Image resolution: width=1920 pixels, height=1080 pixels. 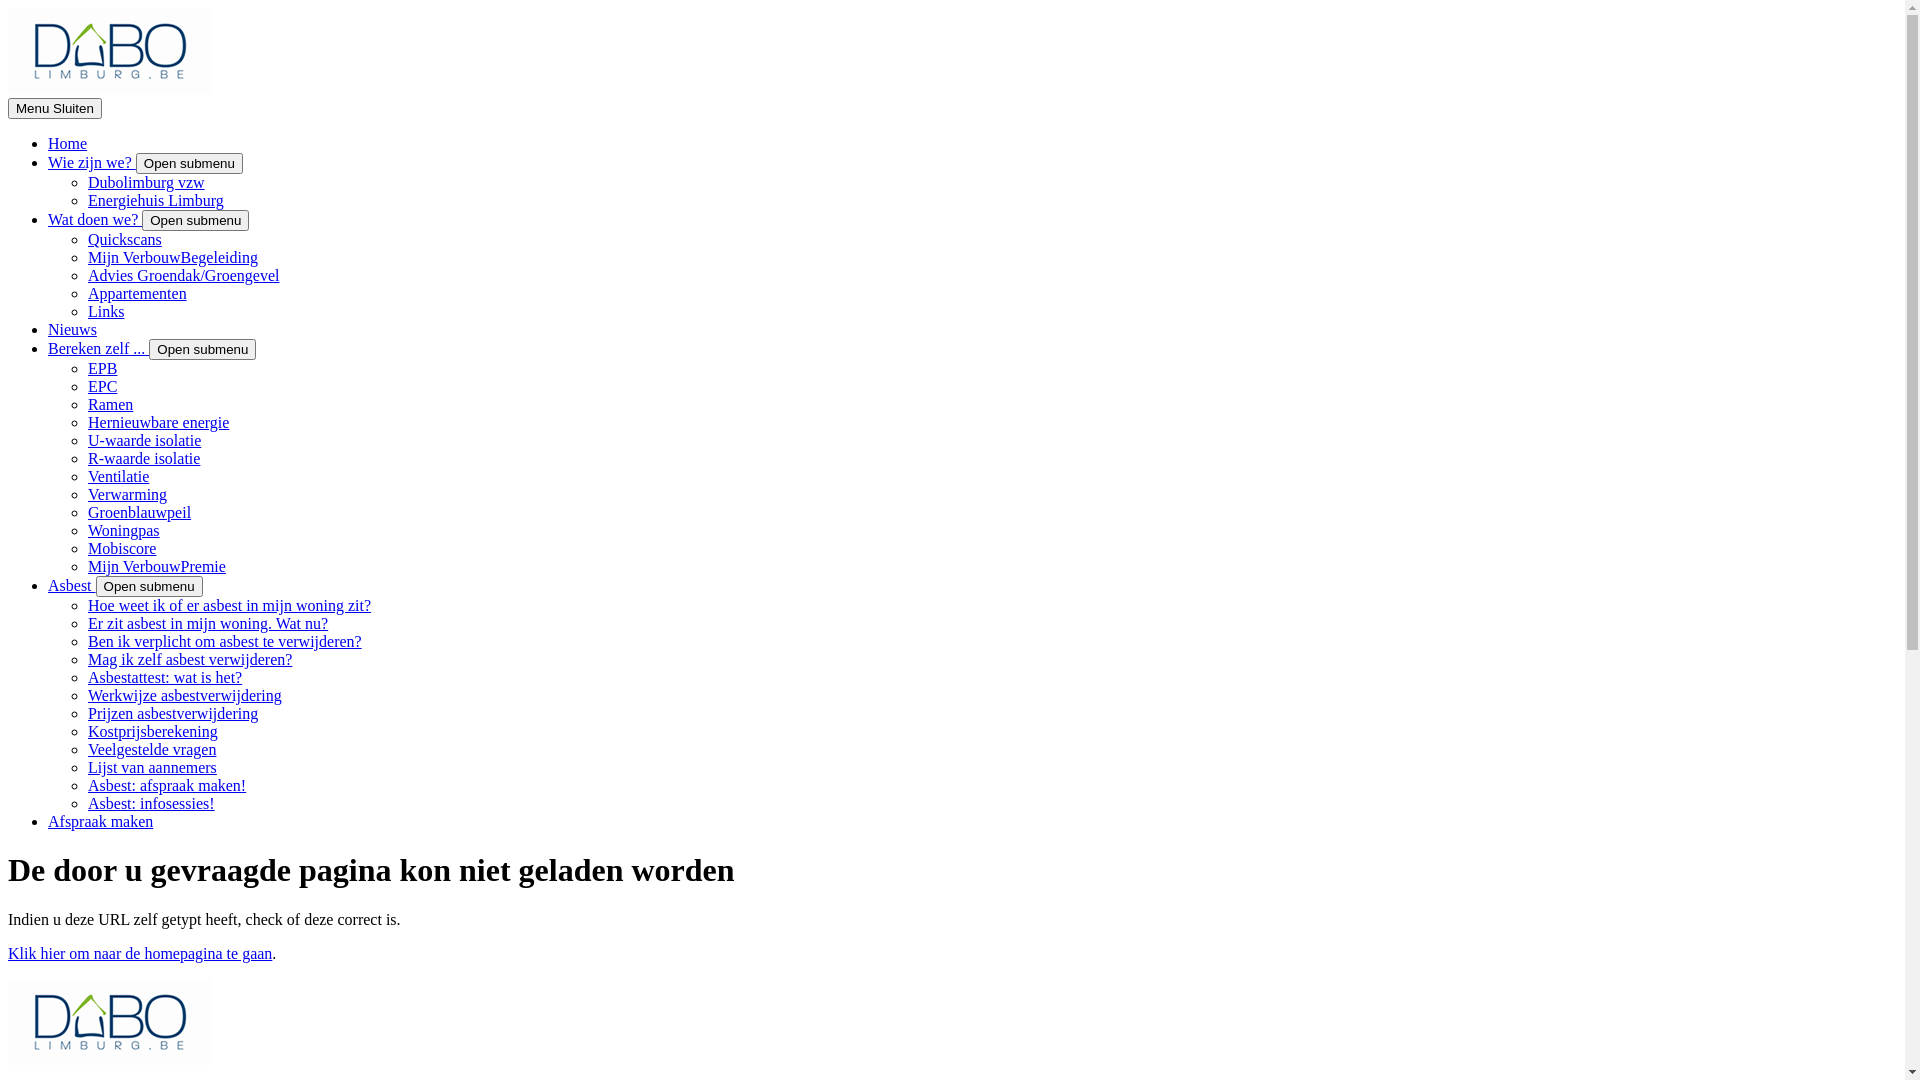 What do you see at coordinates (152, 767) in the screenshot?
I see `Lijst van aannemers` at bounding box center [152, 767].